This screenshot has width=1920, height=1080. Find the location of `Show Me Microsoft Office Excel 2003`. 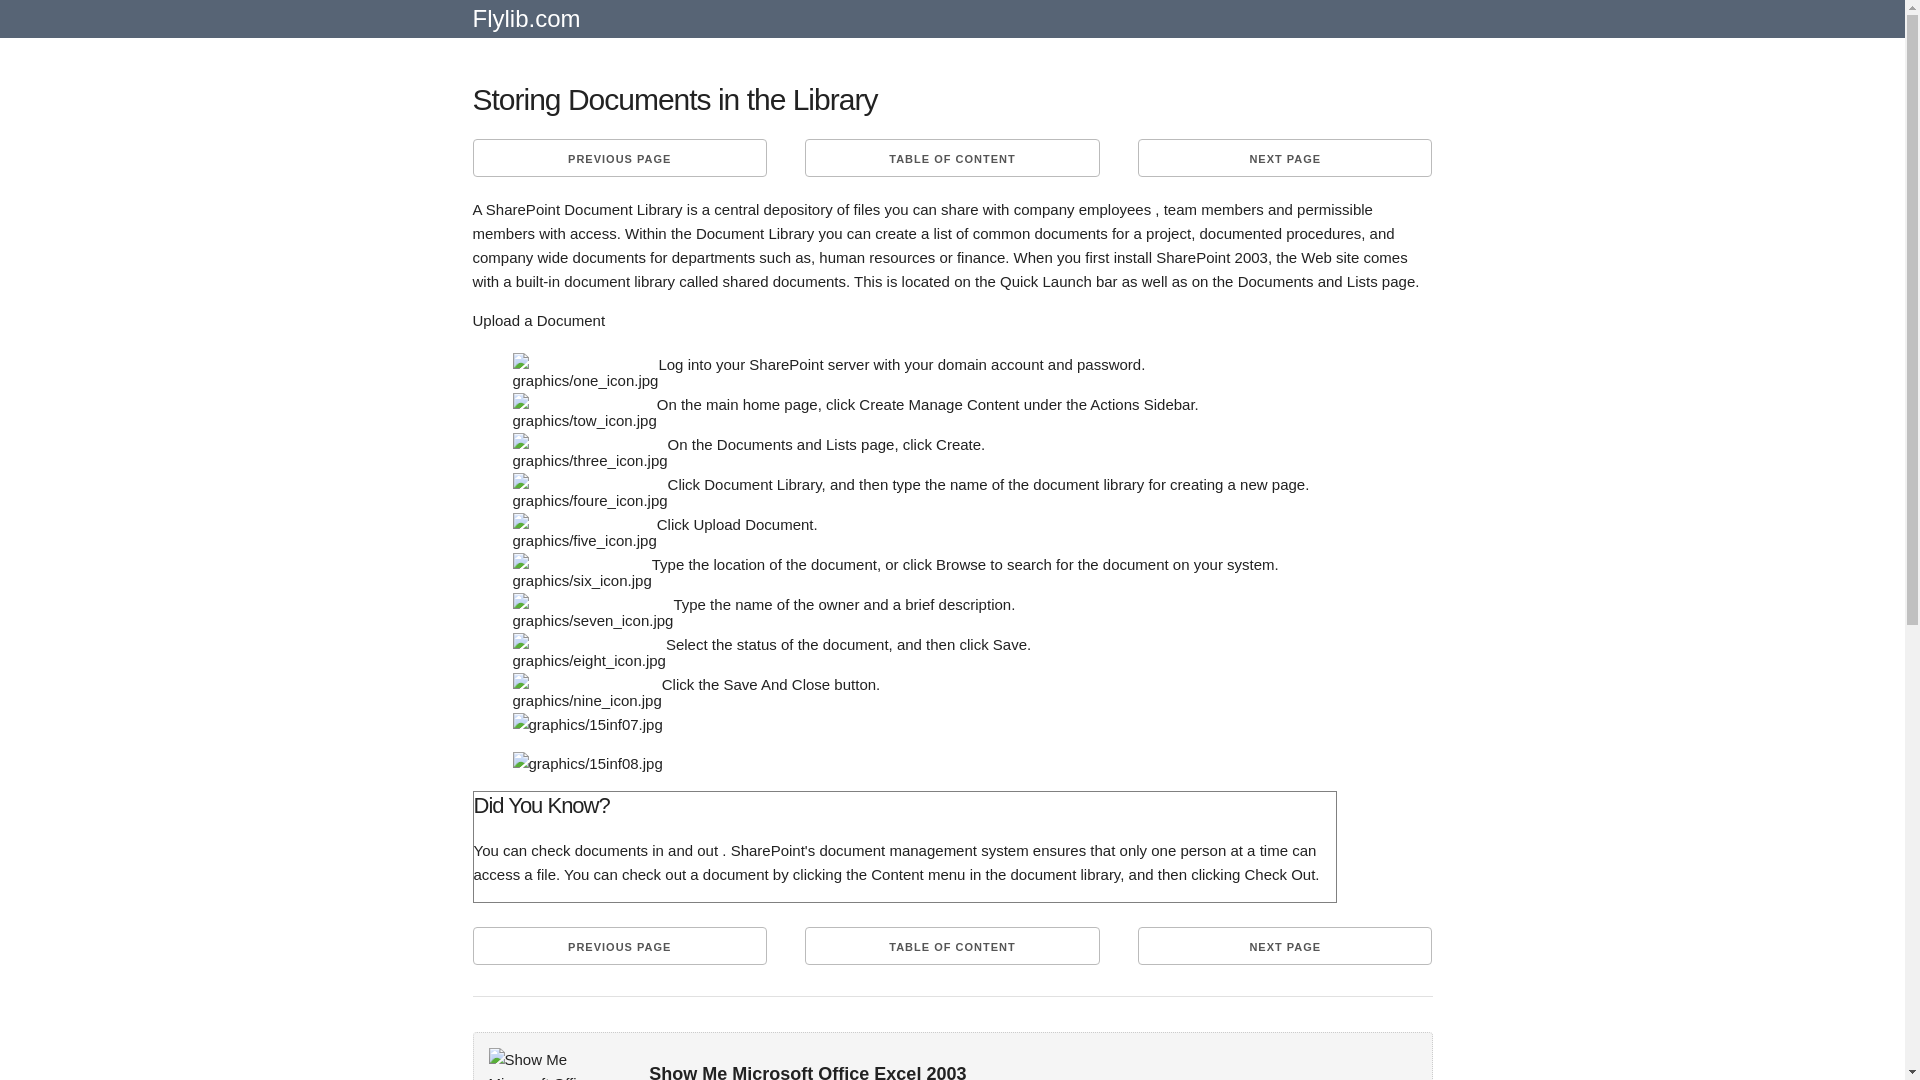

Show Me Microsoft Office Excel 2003 is located at coordinates (550, 1064).